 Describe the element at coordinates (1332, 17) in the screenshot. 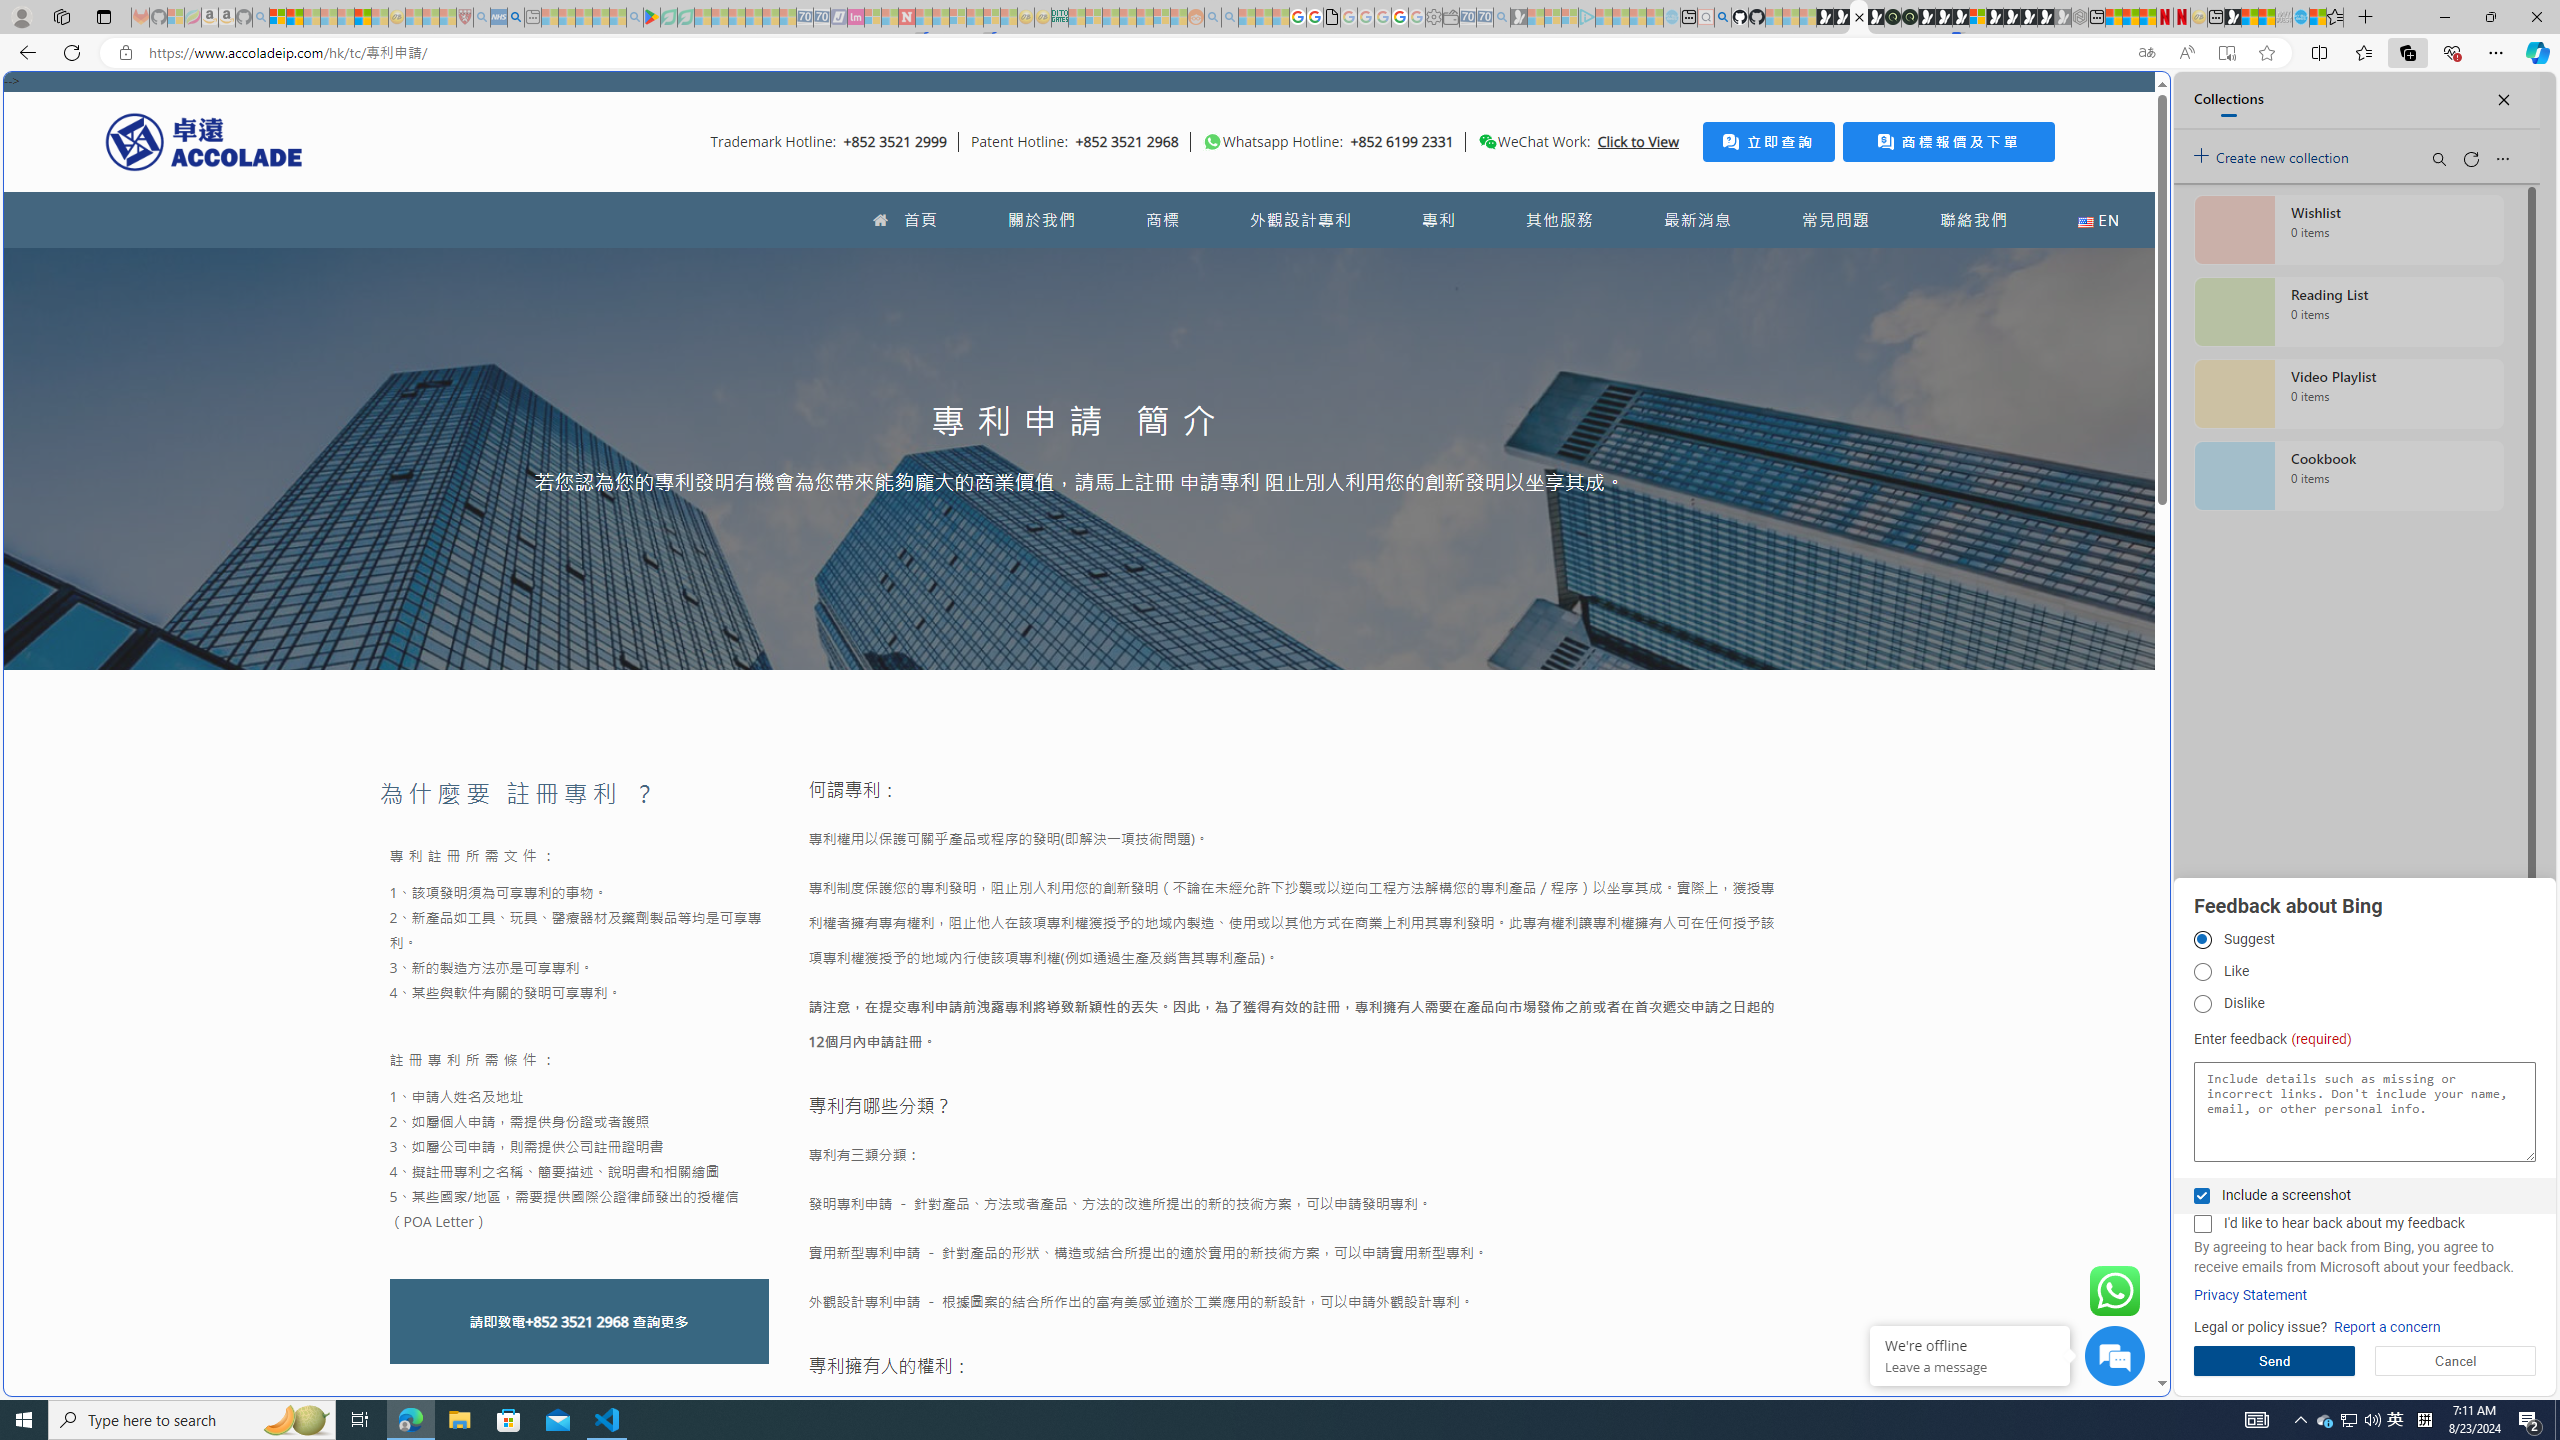

I see `google_privacy_policy_zh-CN.pdf` at that location.